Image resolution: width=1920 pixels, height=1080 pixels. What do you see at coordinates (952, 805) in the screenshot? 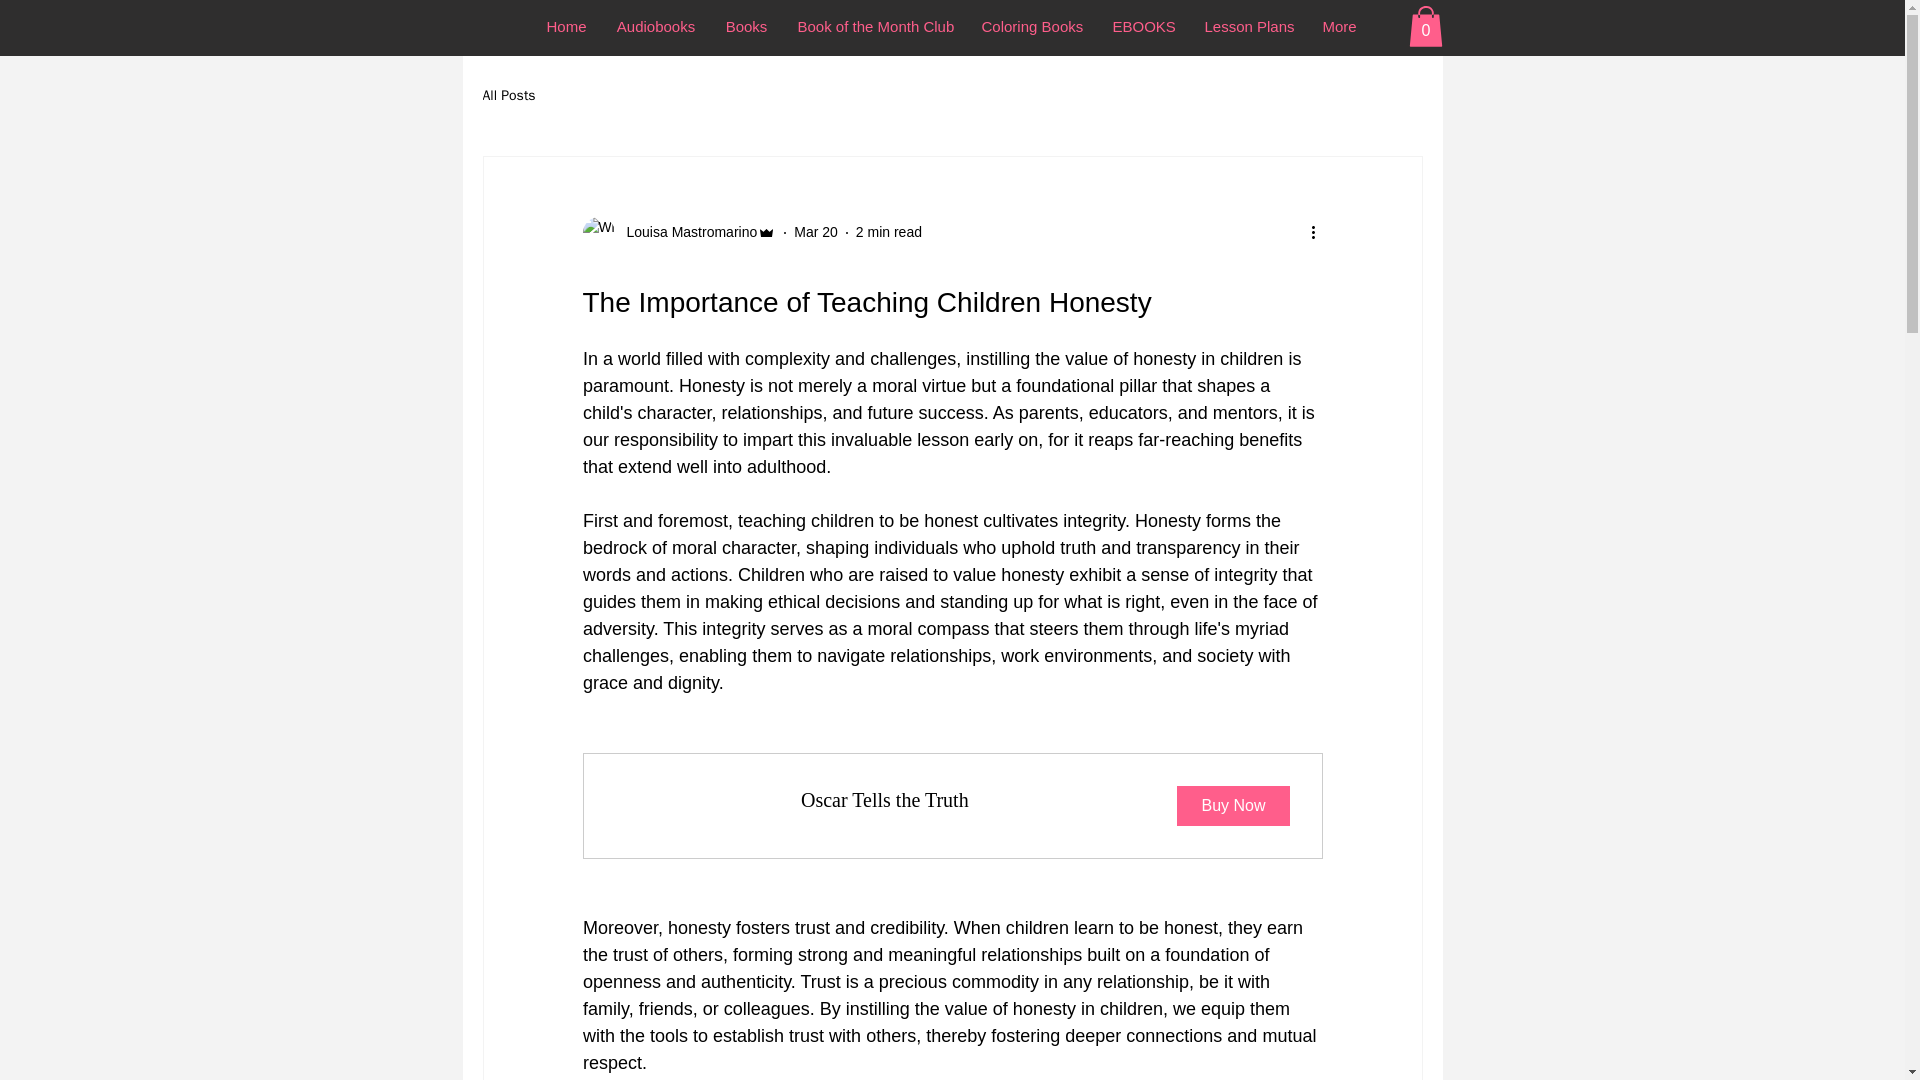
I see `Louisa Mastromarino` at bounding box center [952, 805].